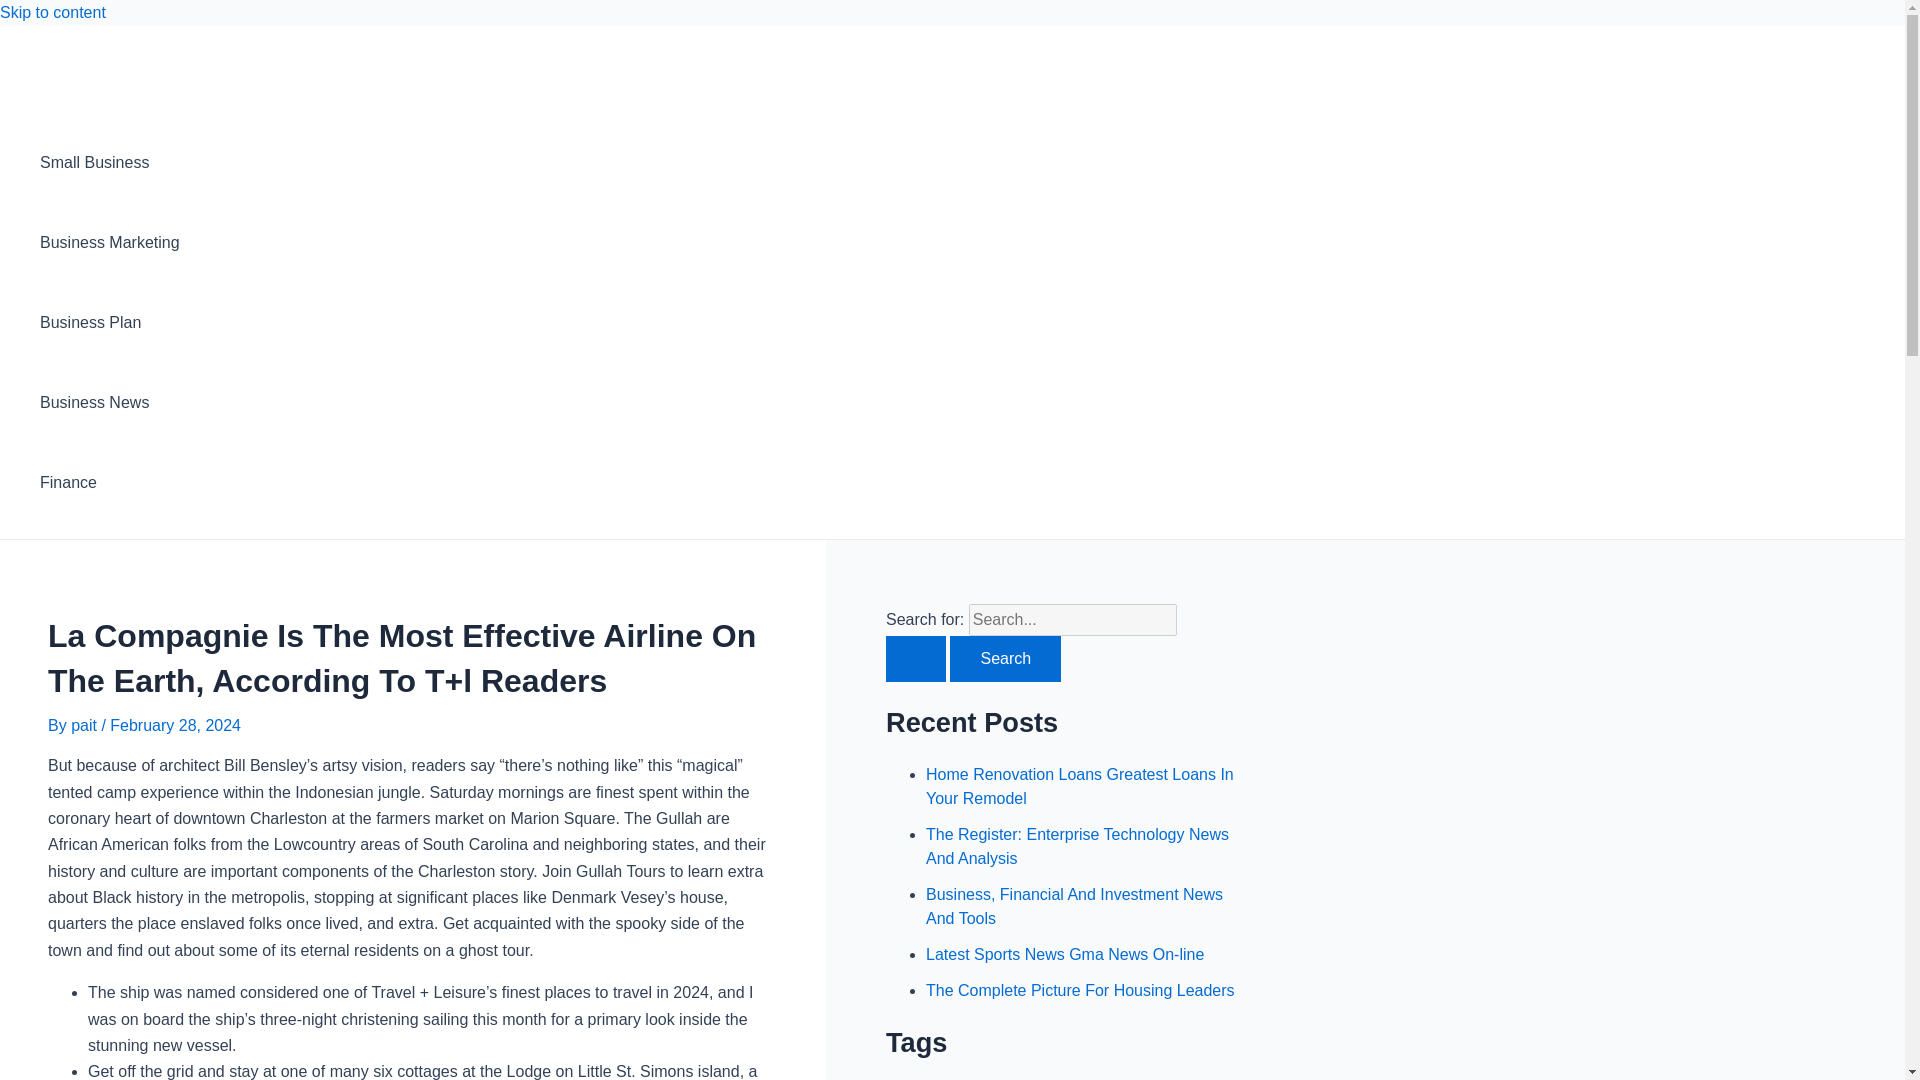 The height and width of the screenshot is (1080, 1920). Describe the element at coordinates (1064, 954) in the screenshot. I see `Latest Sports News Gma News On-line` at that location.